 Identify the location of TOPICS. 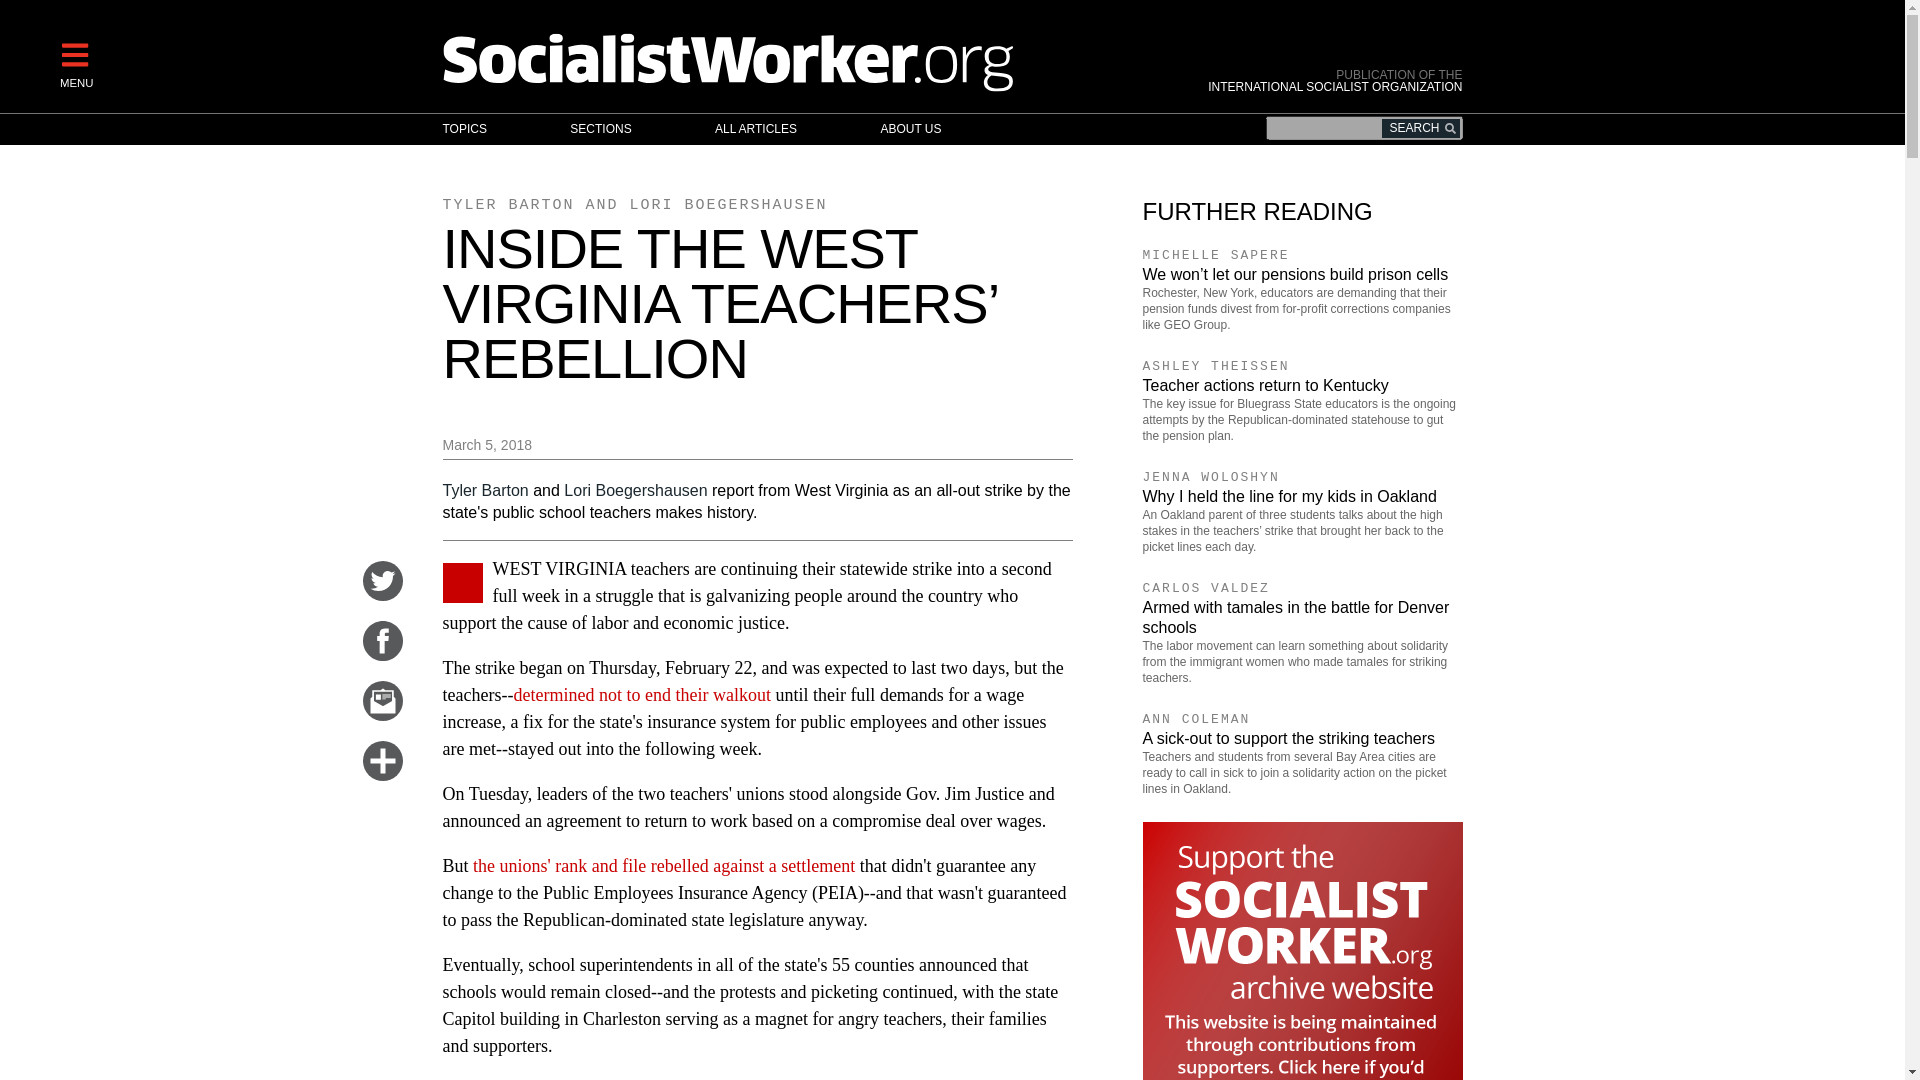
(484, 129).